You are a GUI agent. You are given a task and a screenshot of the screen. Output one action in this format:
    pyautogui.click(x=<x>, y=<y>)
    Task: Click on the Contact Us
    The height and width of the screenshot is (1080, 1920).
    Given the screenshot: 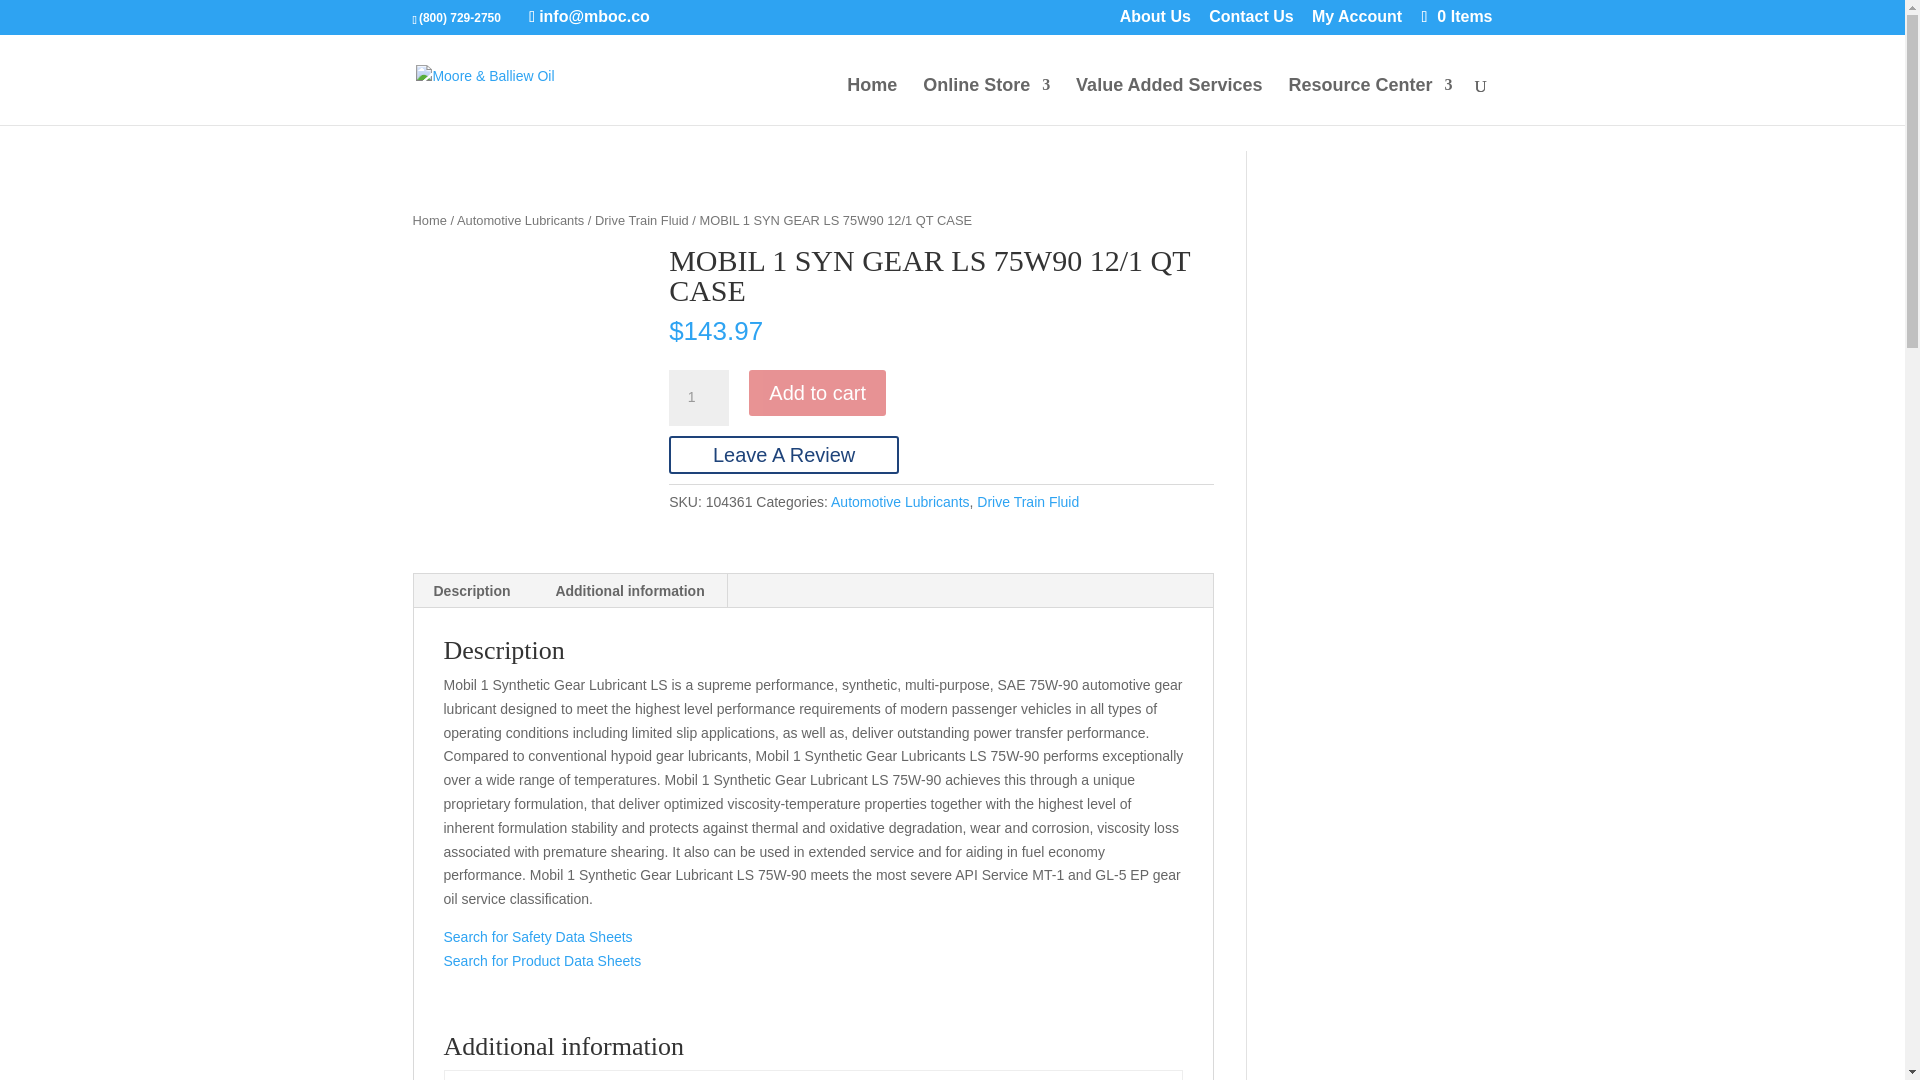 What is the action you would take?
    pyautogui.click(x=1250, y=22)
    